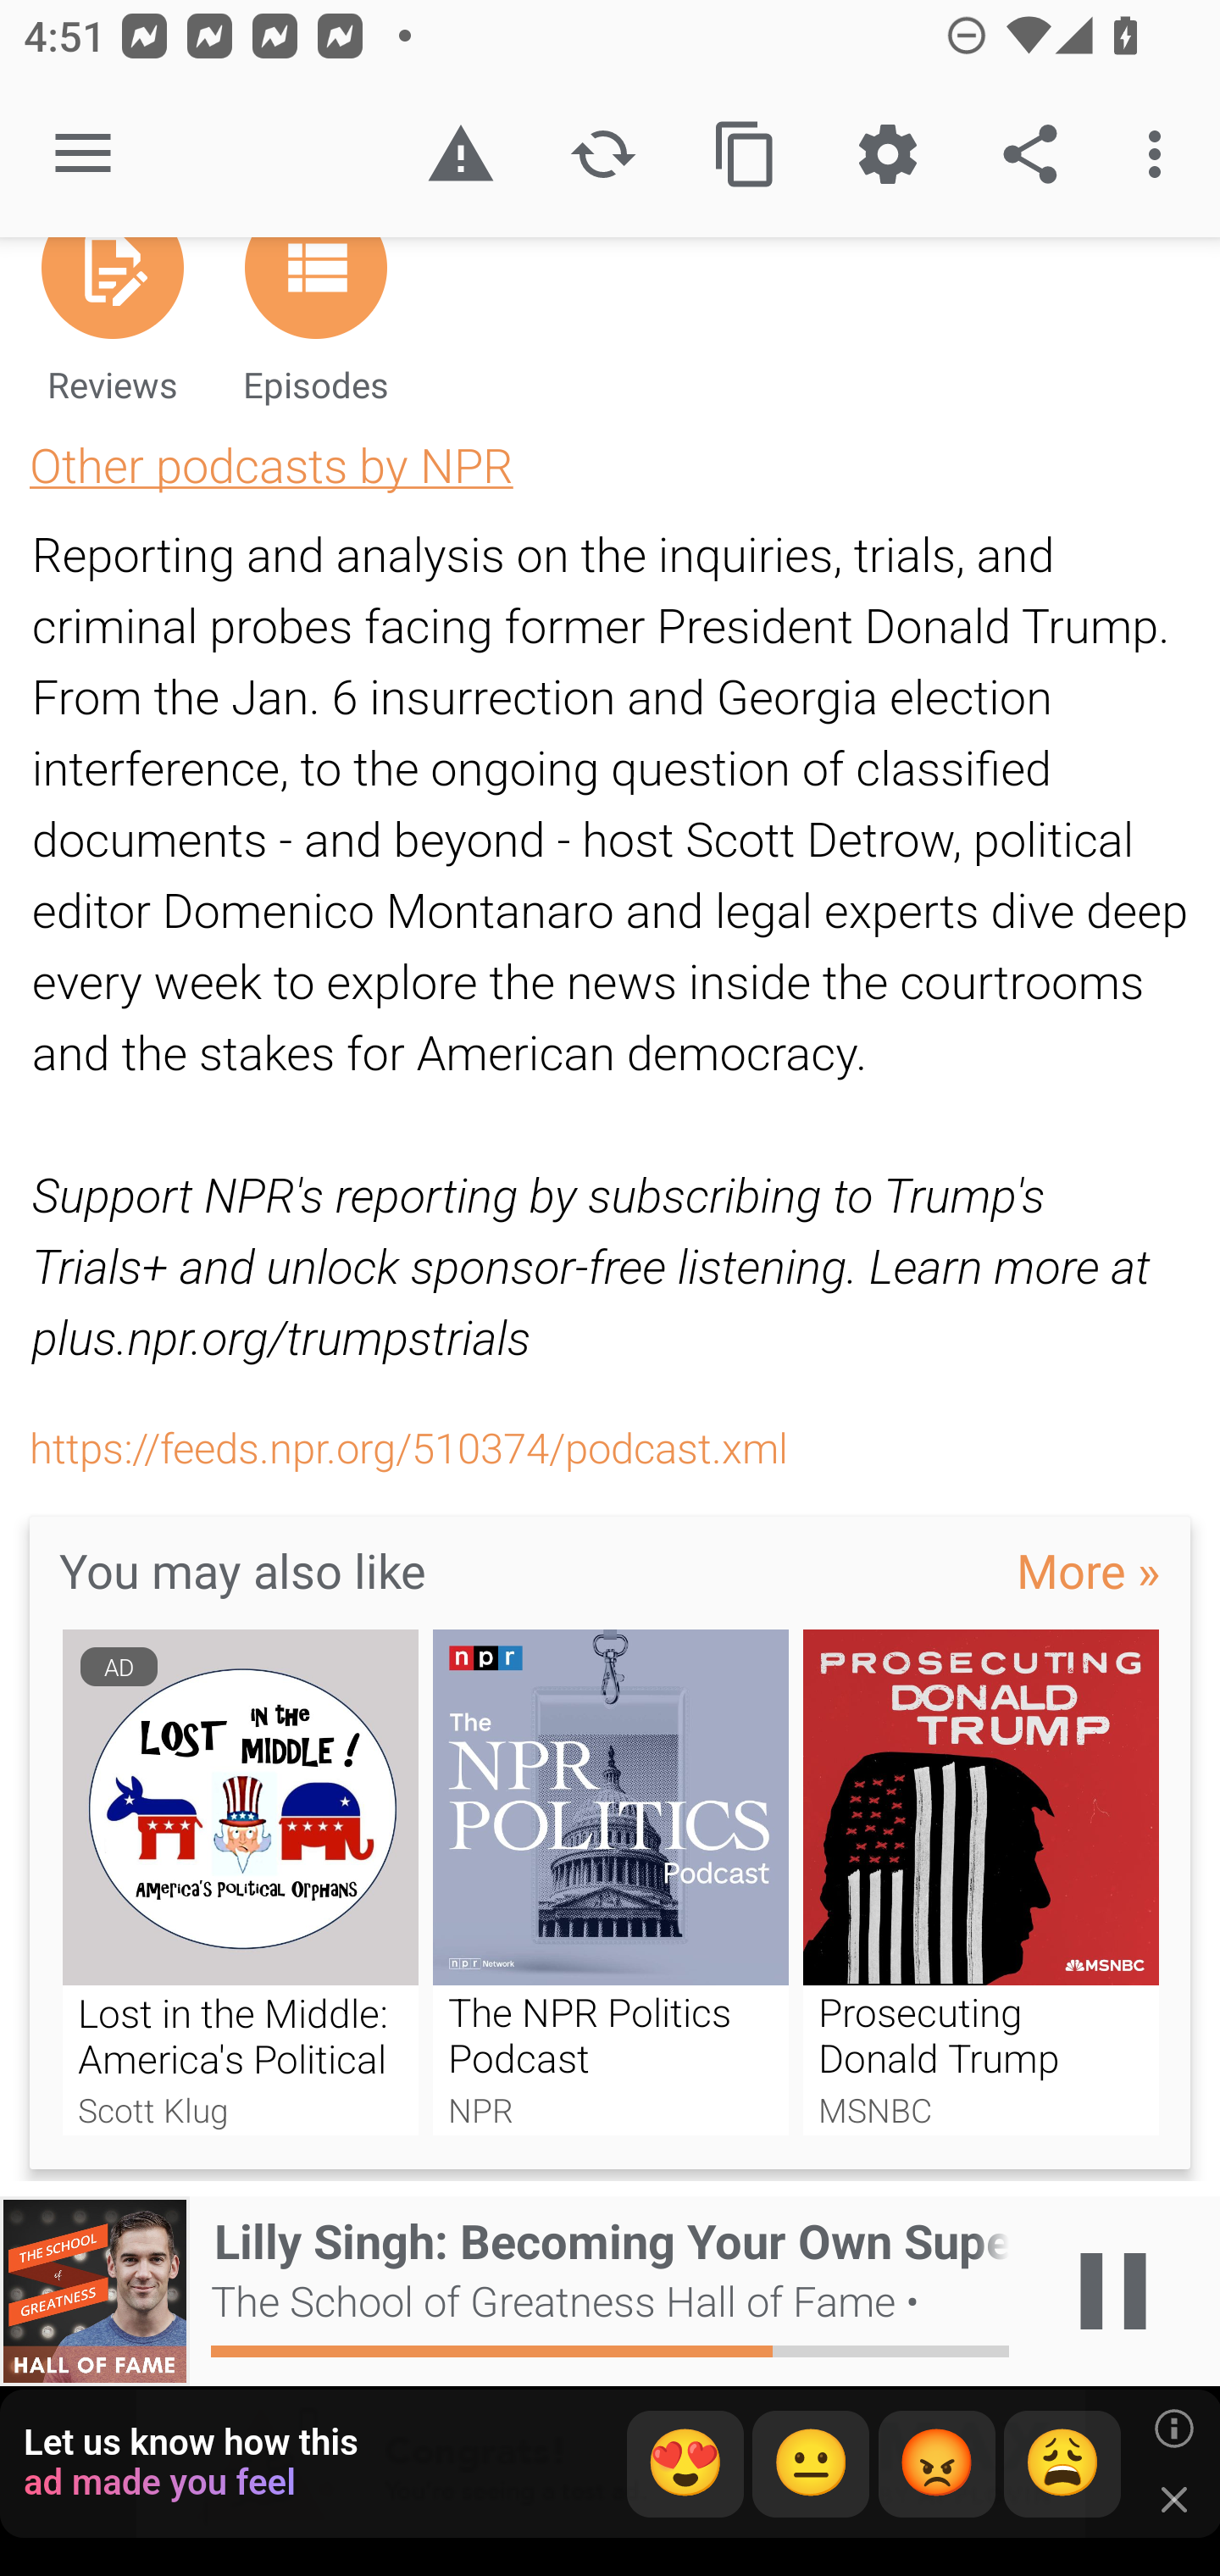 This screenshot has height=2576, width=1220. What do you see at coordinates (887, 154) in the screenshot?
I see `Custom Settings` at bounding box center [887, 154].